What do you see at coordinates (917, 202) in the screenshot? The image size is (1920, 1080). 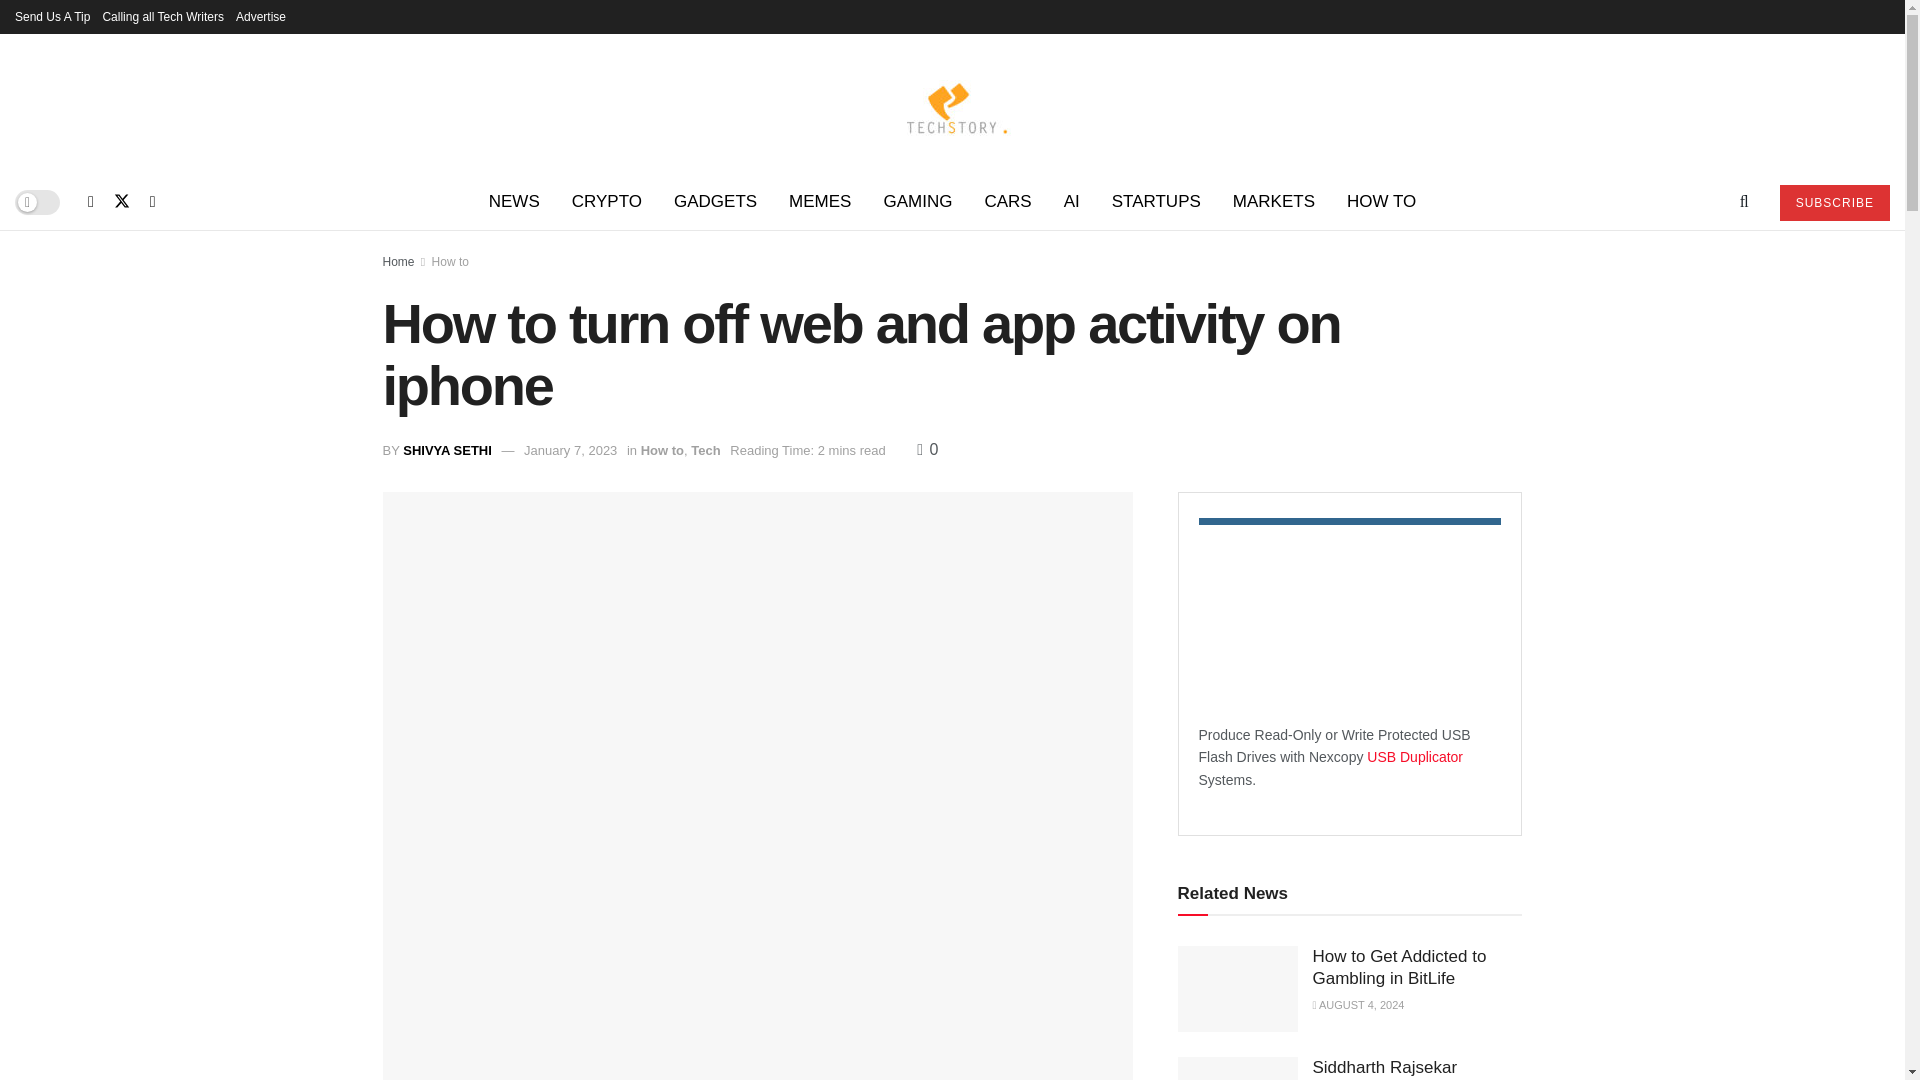 I see `GAMING` at bounding box center [917, 202].